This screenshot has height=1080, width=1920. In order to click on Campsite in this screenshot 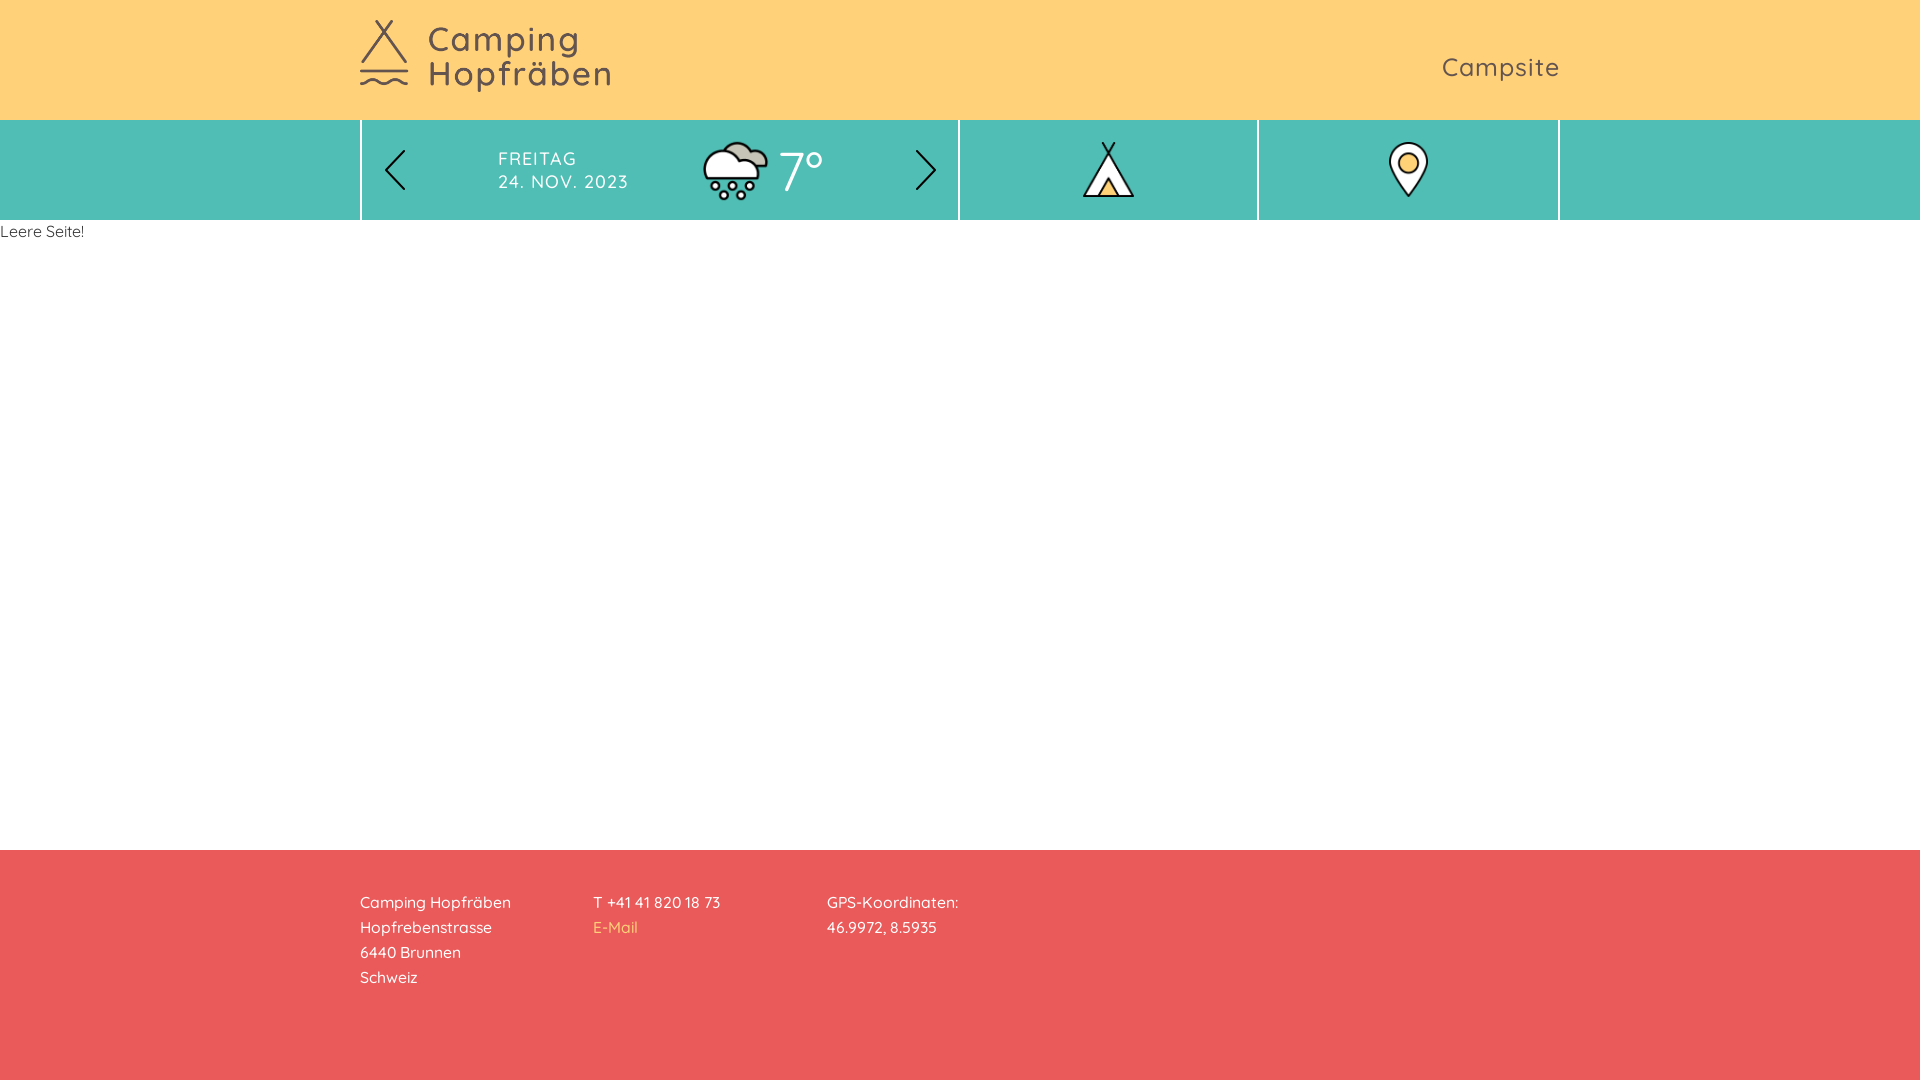, I will do `click(1501, 67)`.